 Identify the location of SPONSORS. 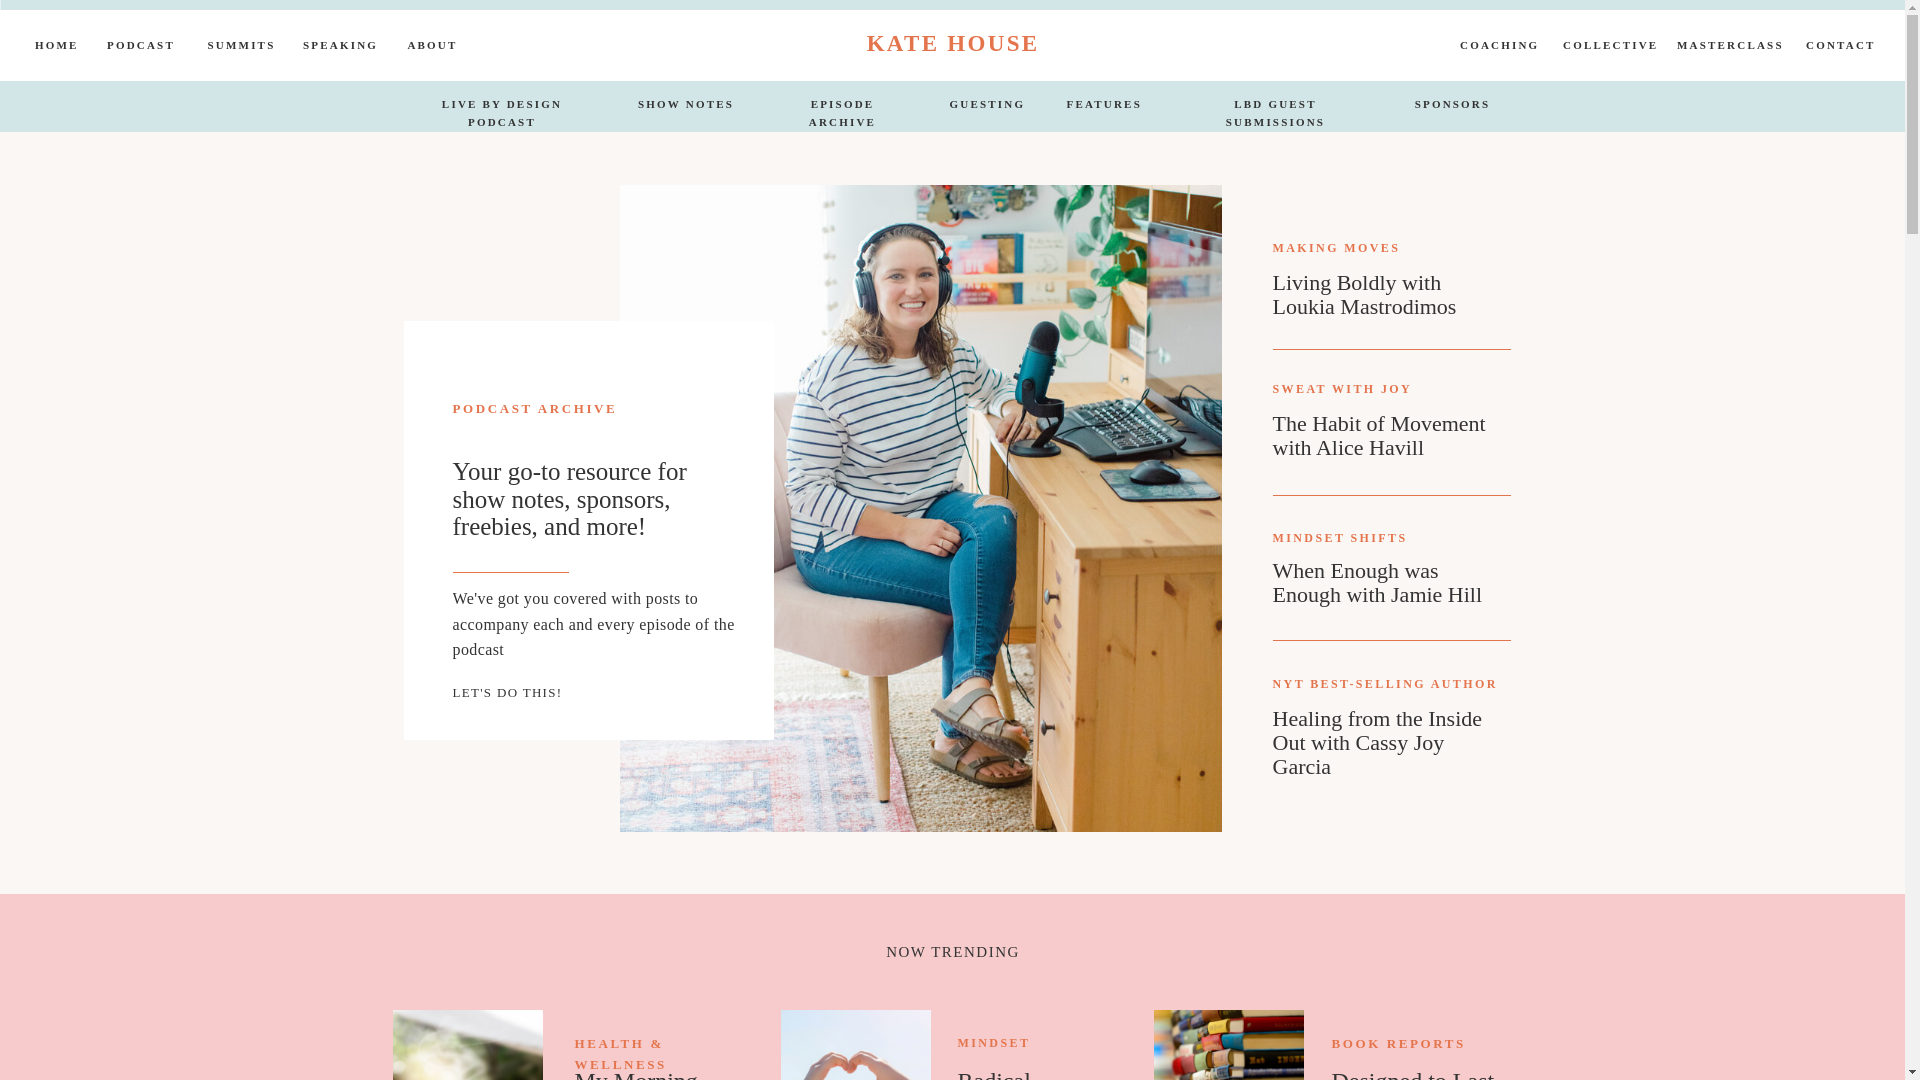
(1452, 107).